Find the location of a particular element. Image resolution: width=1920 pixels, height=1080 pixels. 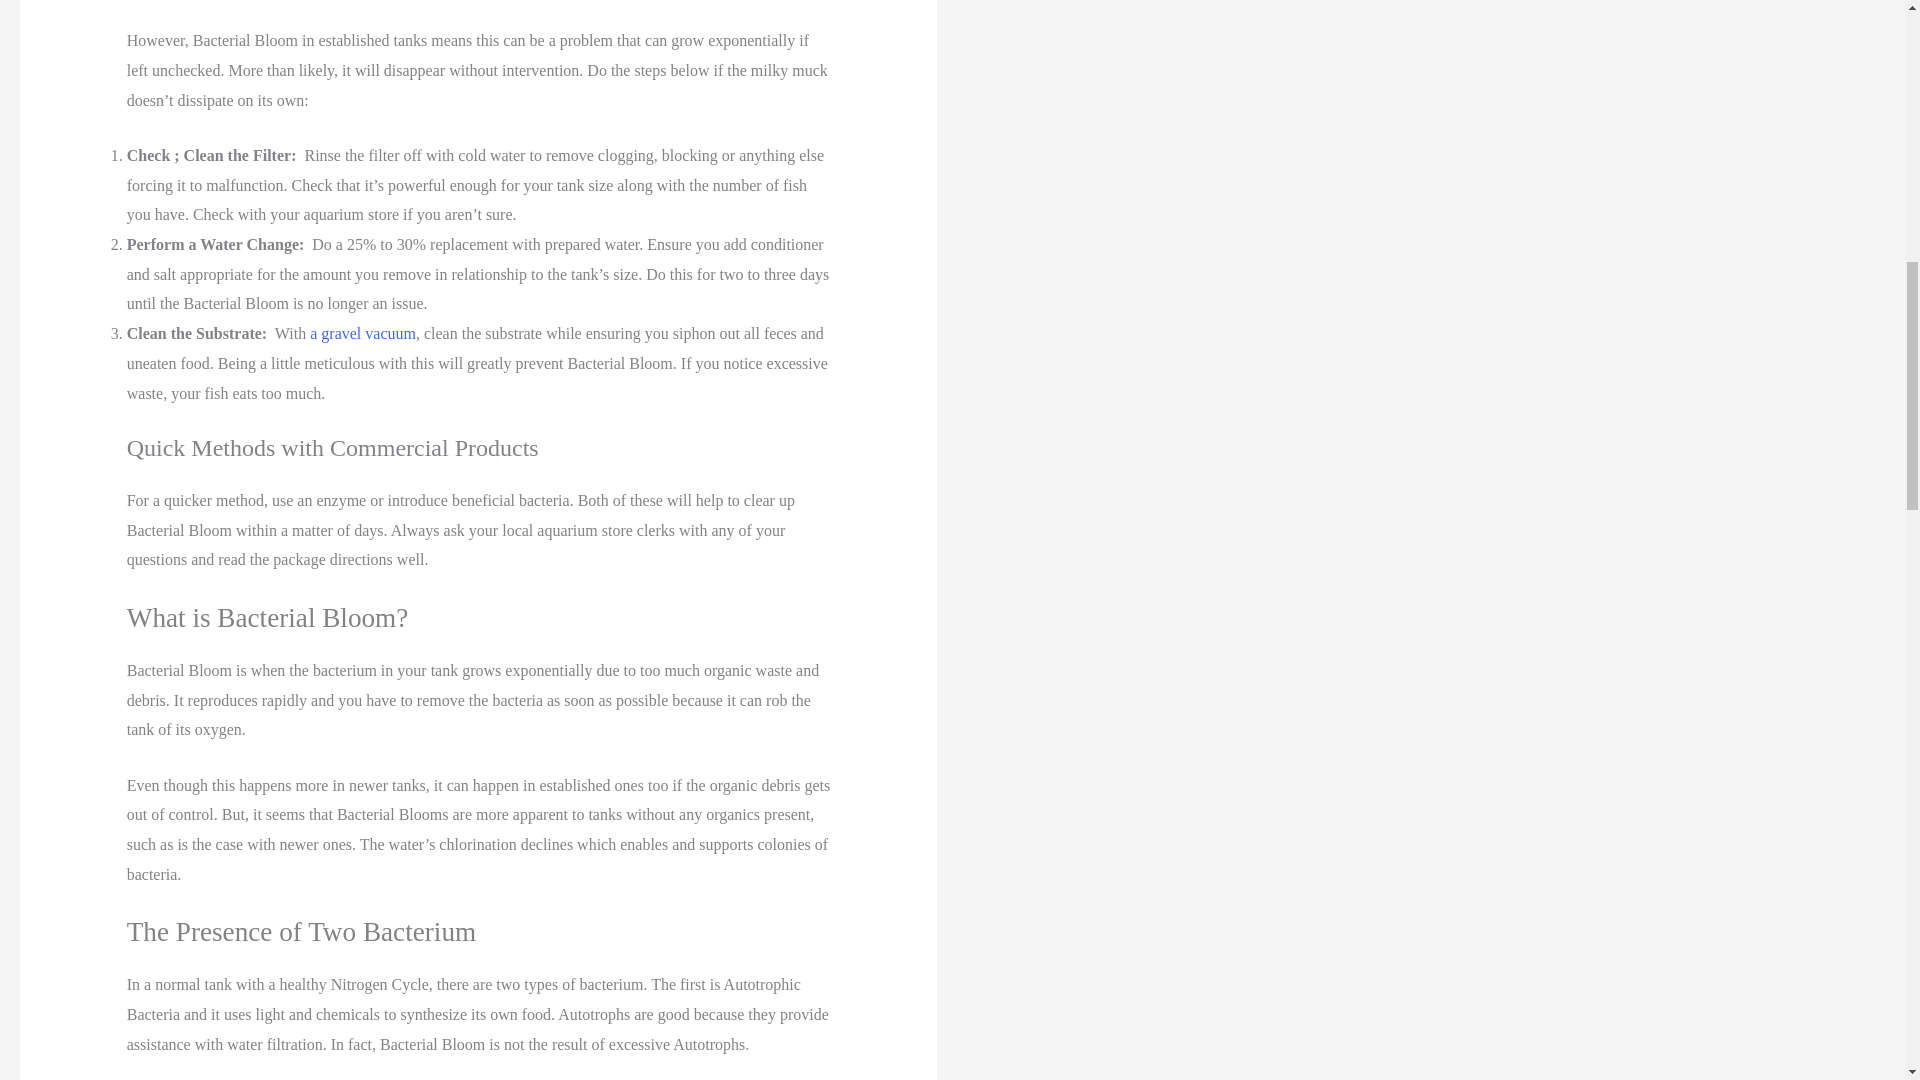

a gravel vacuum is located at coordinates (362, 334).